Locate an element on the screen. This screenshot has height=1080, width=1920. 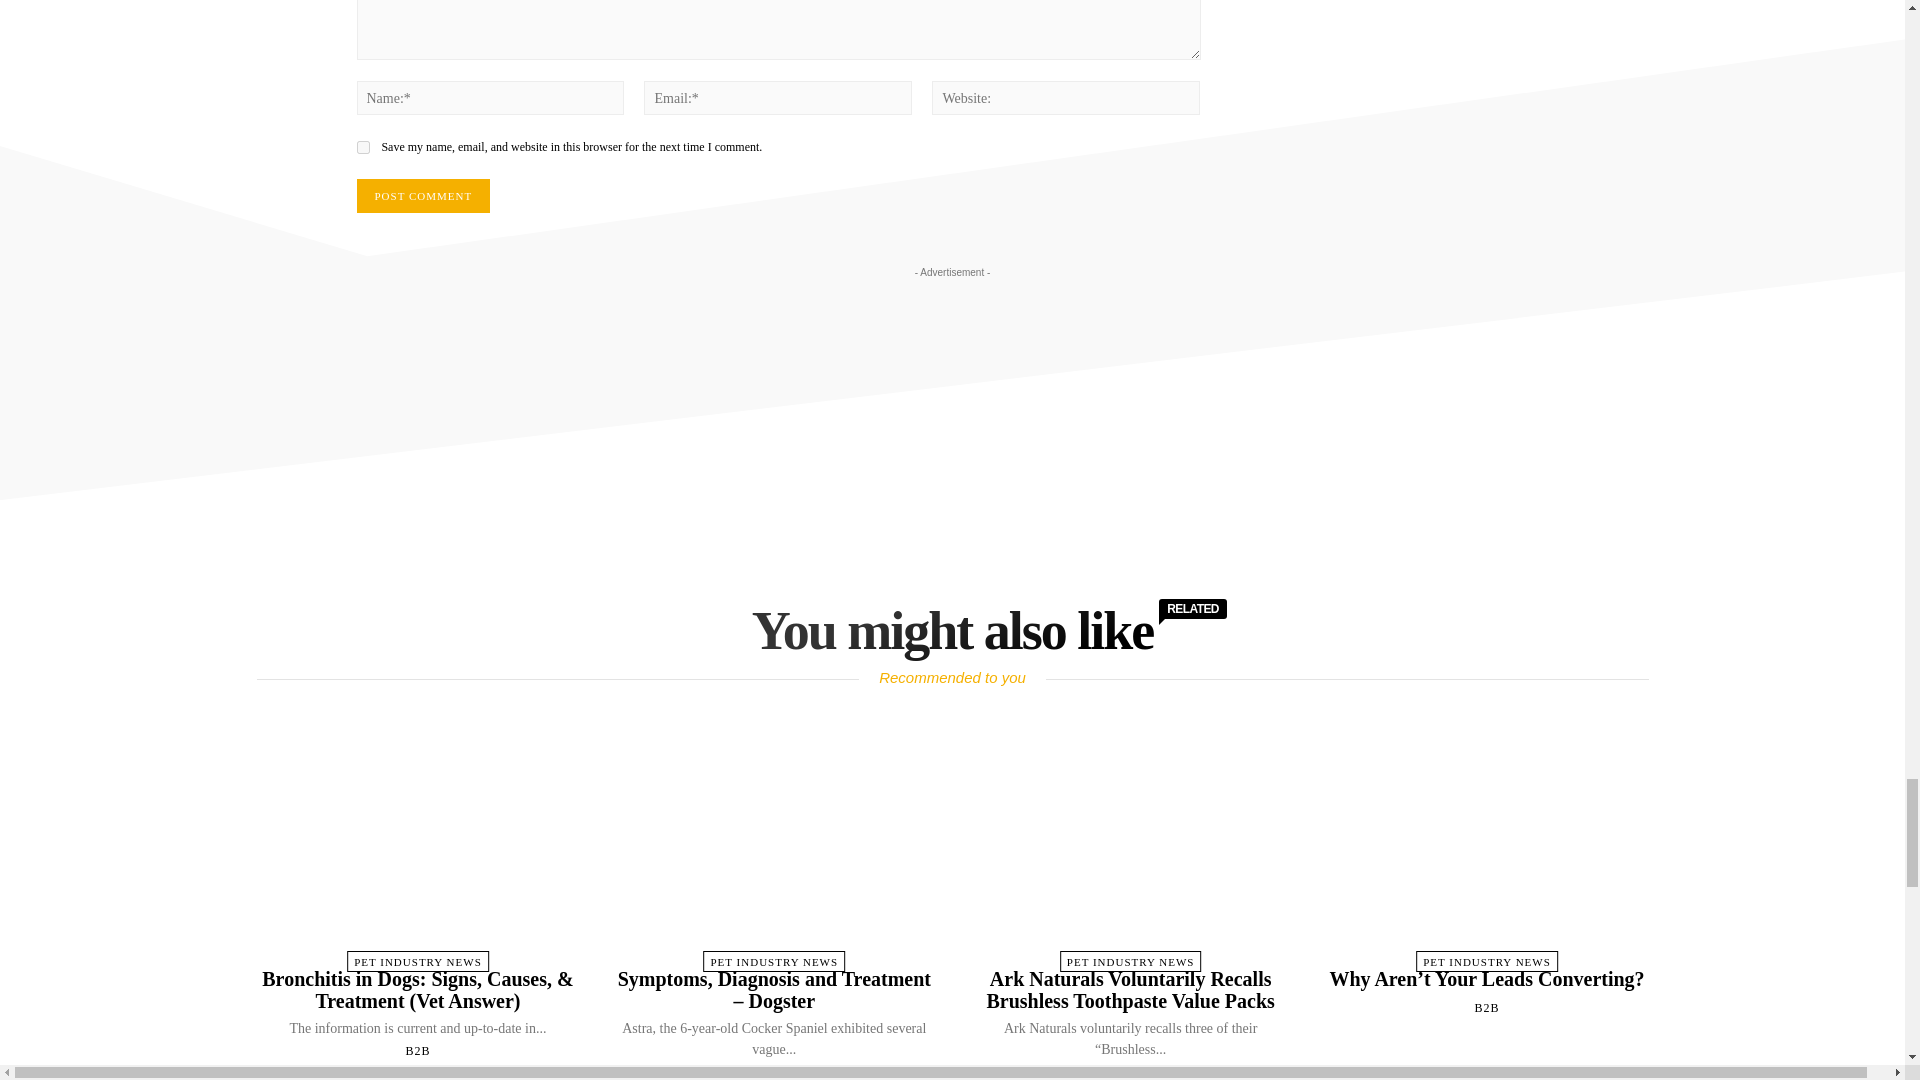
yes is located at coordinates (362, 148).